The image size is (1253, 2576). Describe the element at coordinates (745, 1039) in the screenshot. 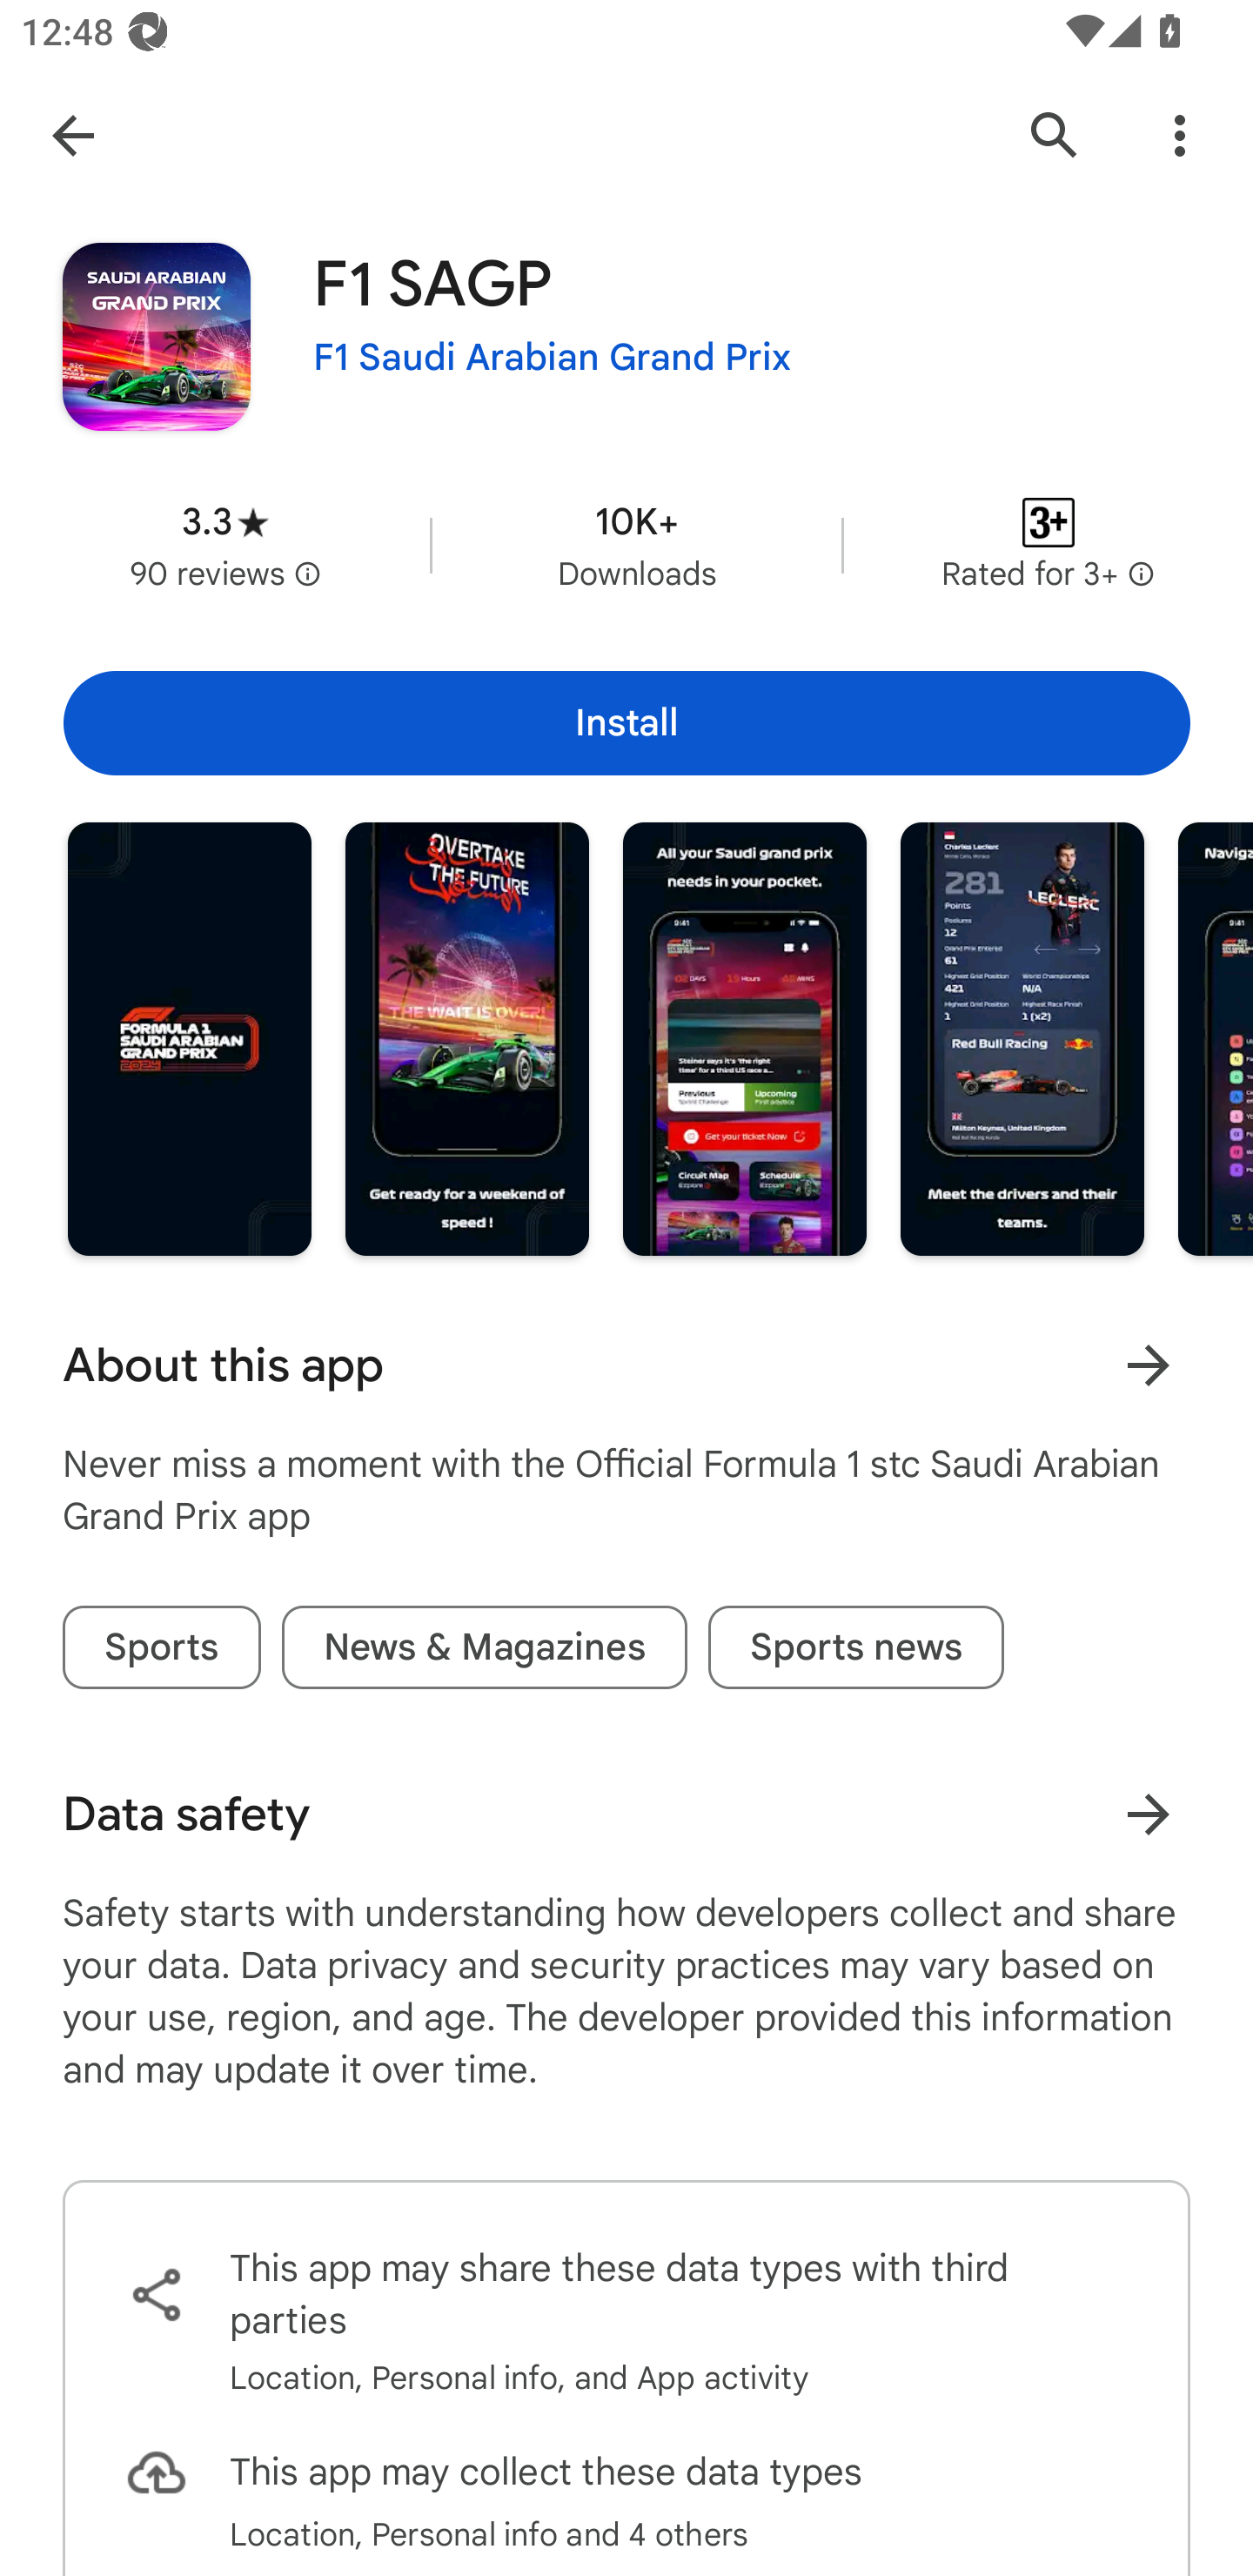

I see `Screenshot "3" of "7"` at that location.